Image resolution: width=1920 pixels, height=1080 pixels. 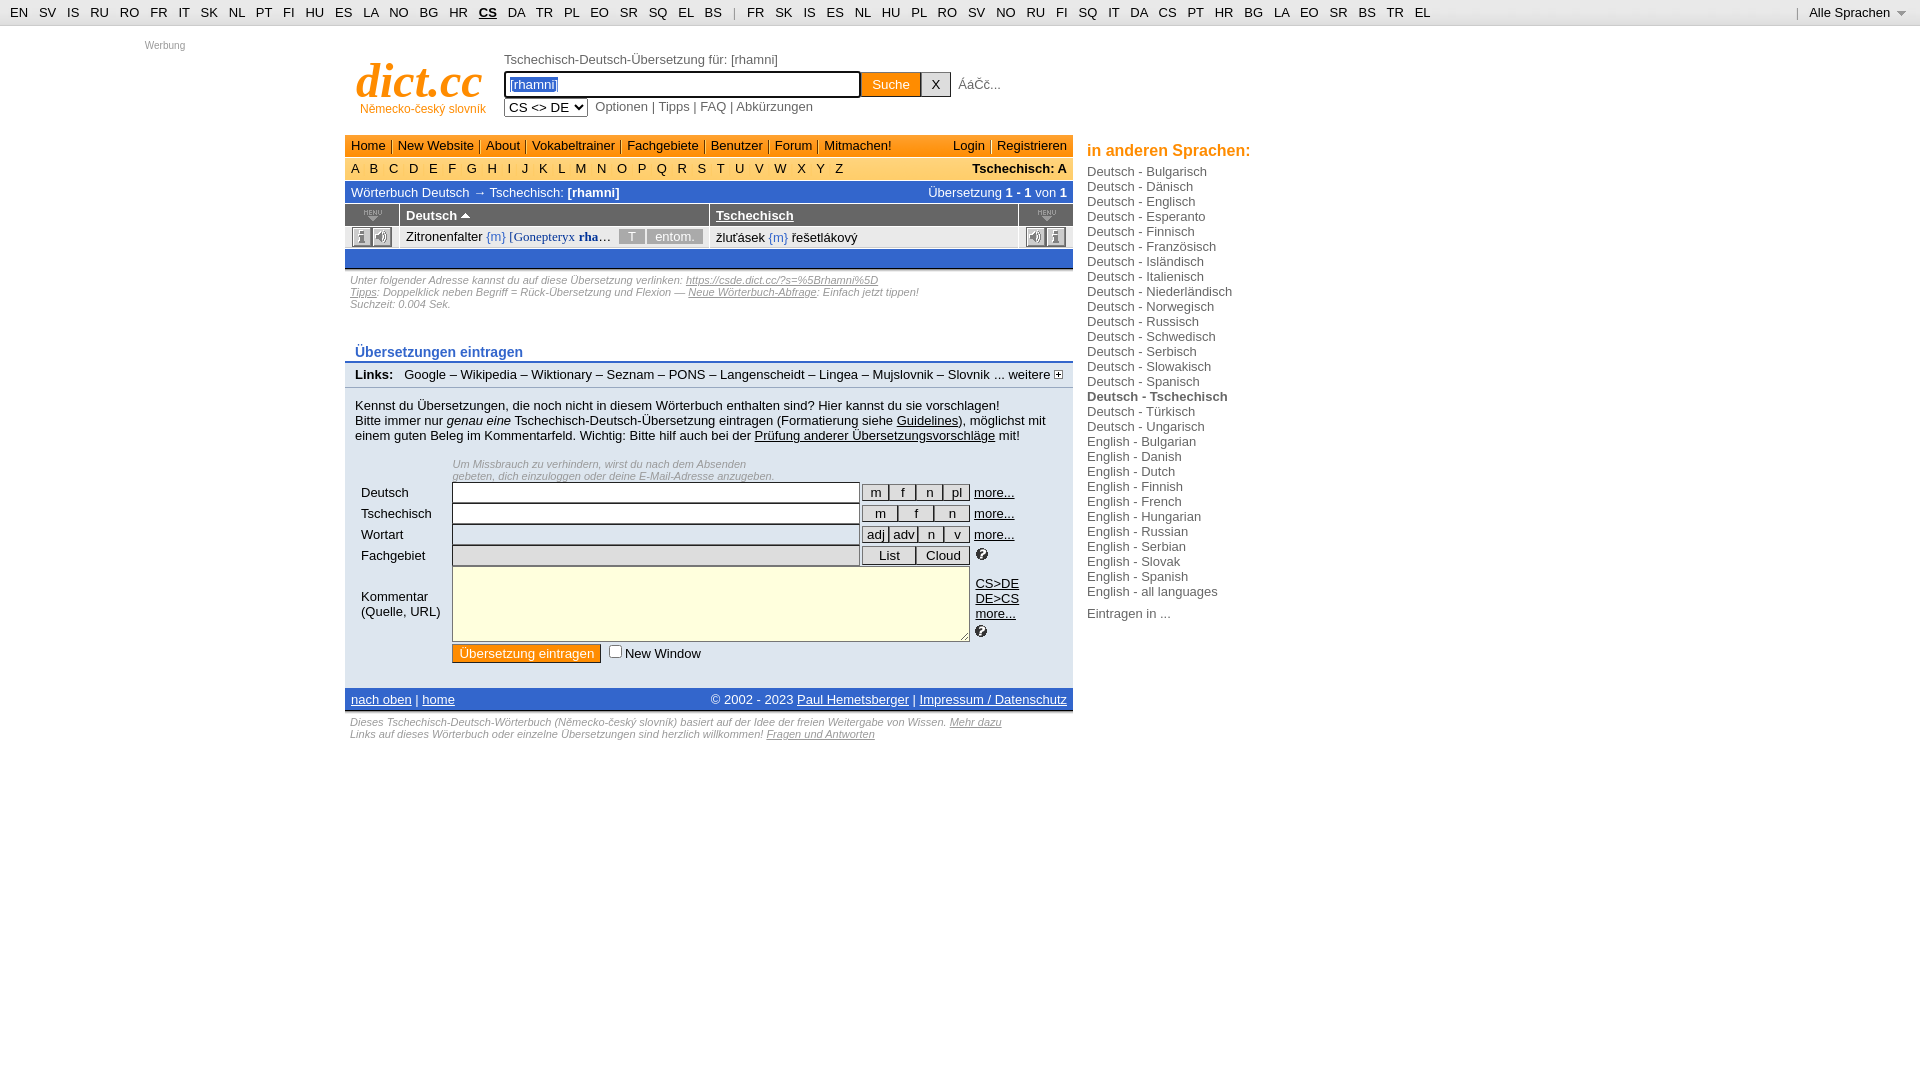 I want to click on Fragen und Antworten, so click(x=820, y=734).